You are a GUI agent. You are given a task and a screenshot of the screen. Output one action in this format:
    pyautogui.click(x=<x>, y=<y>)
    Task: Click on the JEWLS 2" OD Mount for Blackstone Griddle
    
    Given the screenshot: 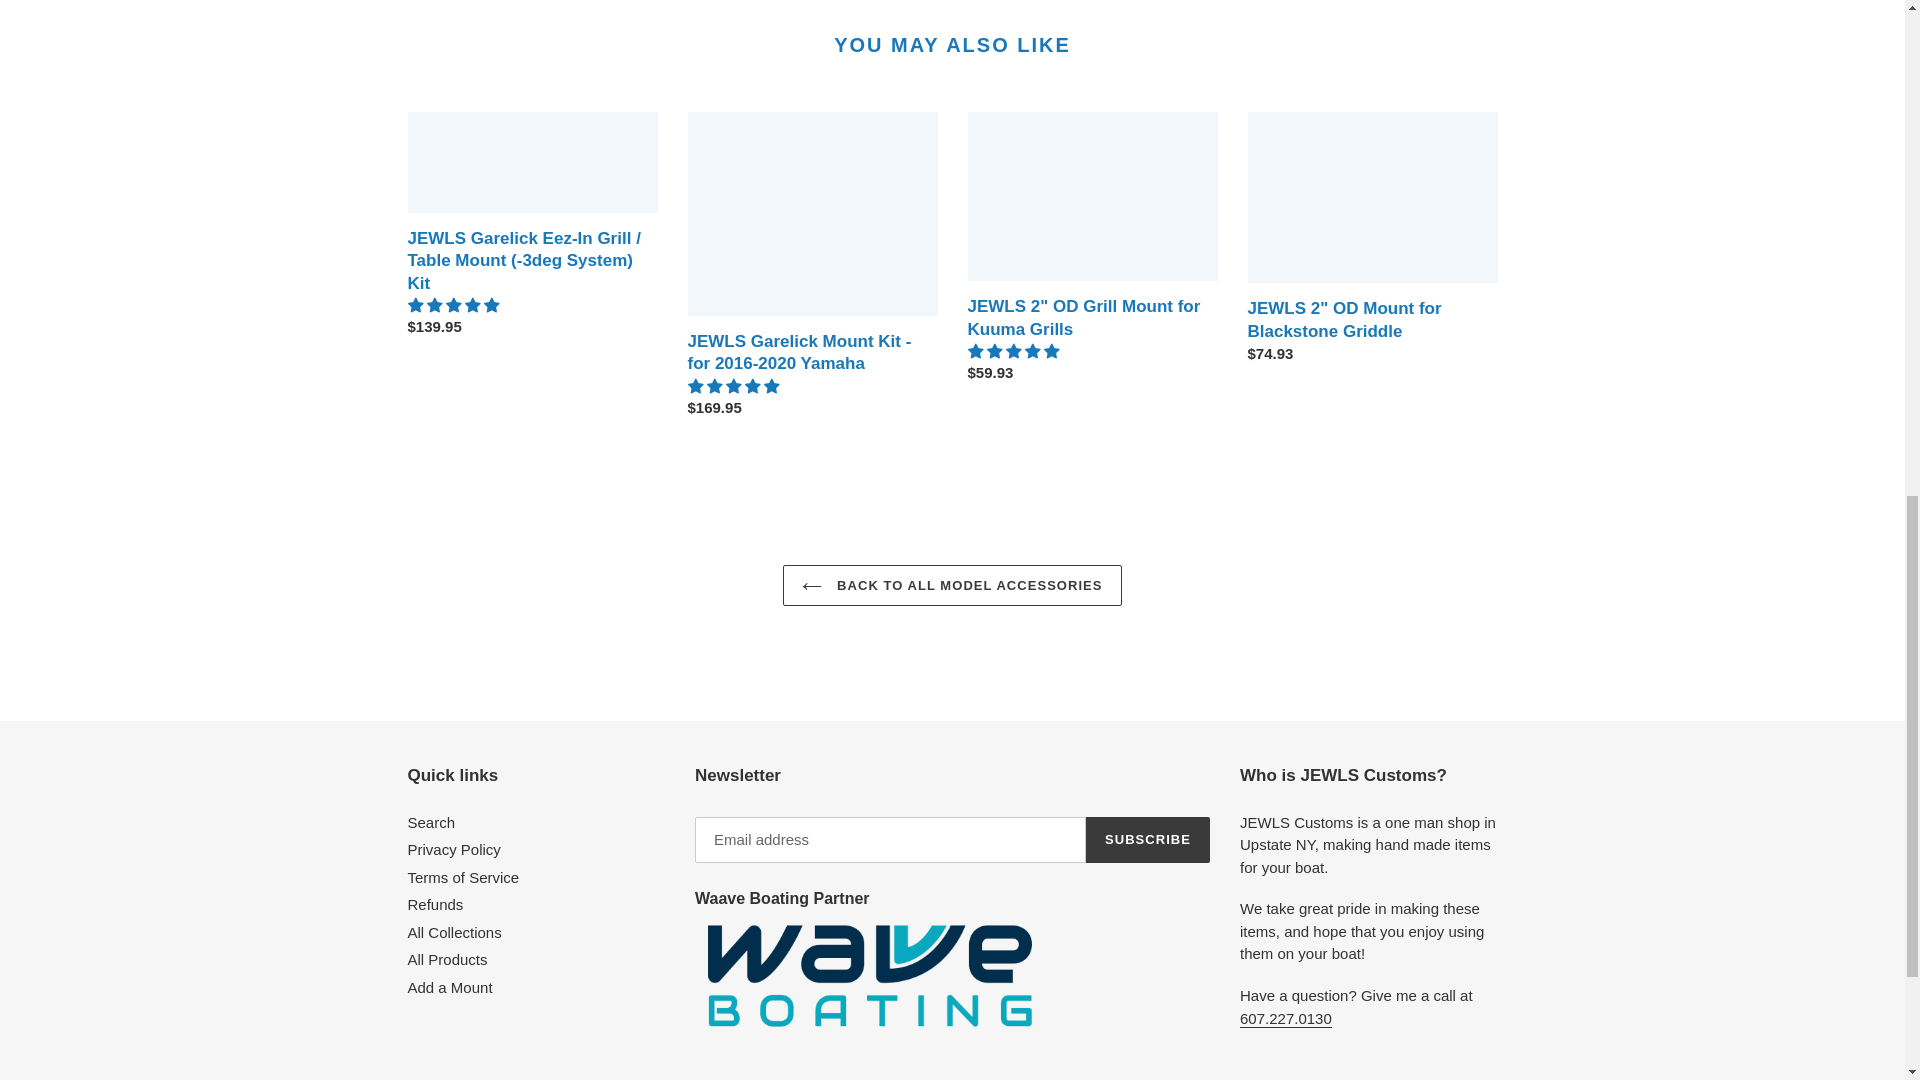 What is the action you would take?
    pyautogui.click(x=1372, y=242)
    